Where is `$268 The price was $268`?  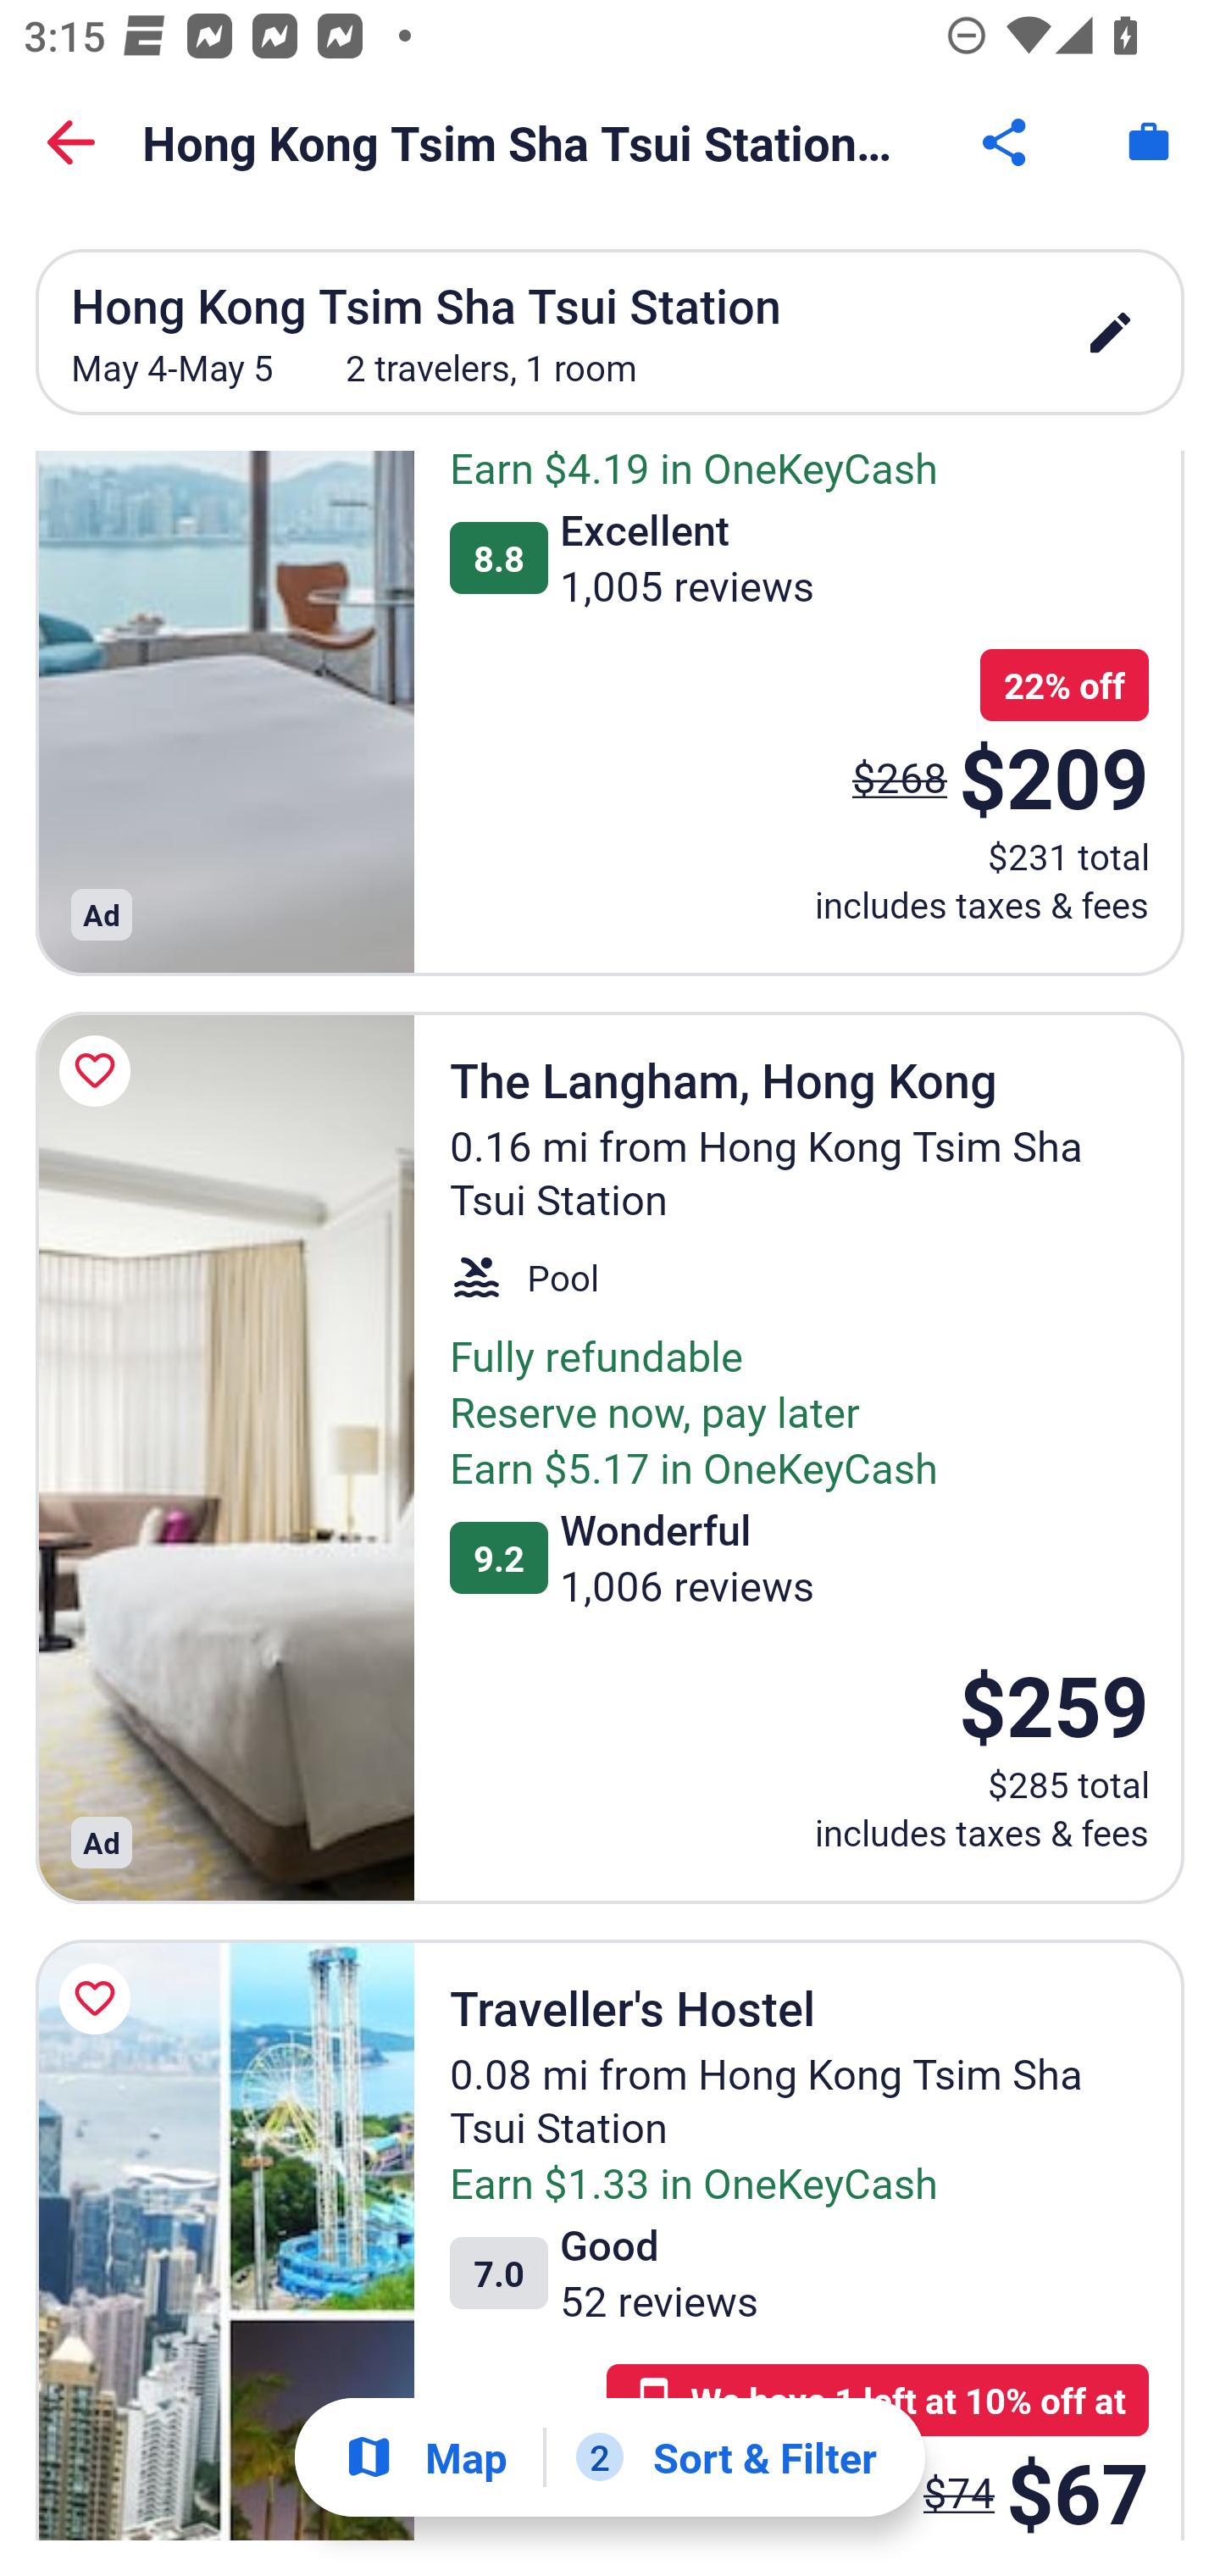 $268 The price was $268 is located at coordinates (900, 776).